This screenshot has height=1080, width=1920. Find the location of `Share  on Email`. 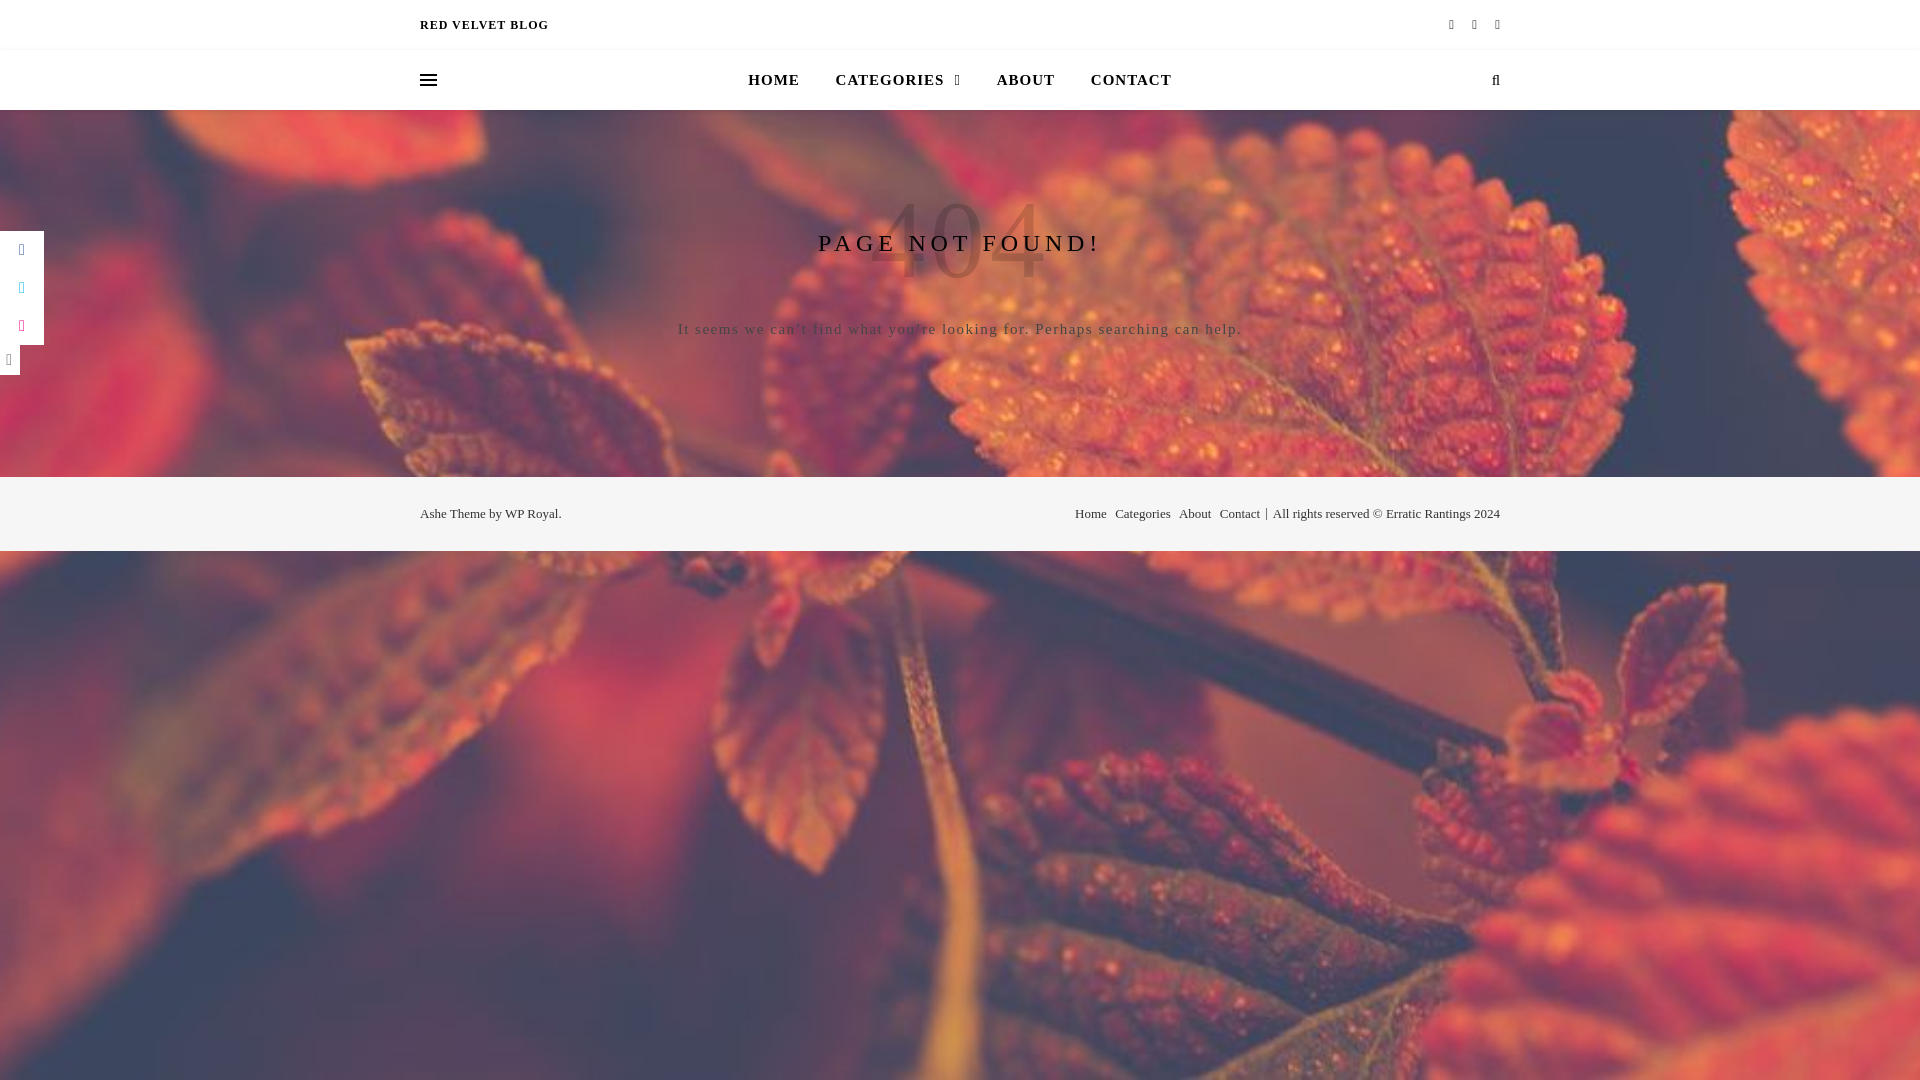

Share  on Email is located at coordinates (22, 325).